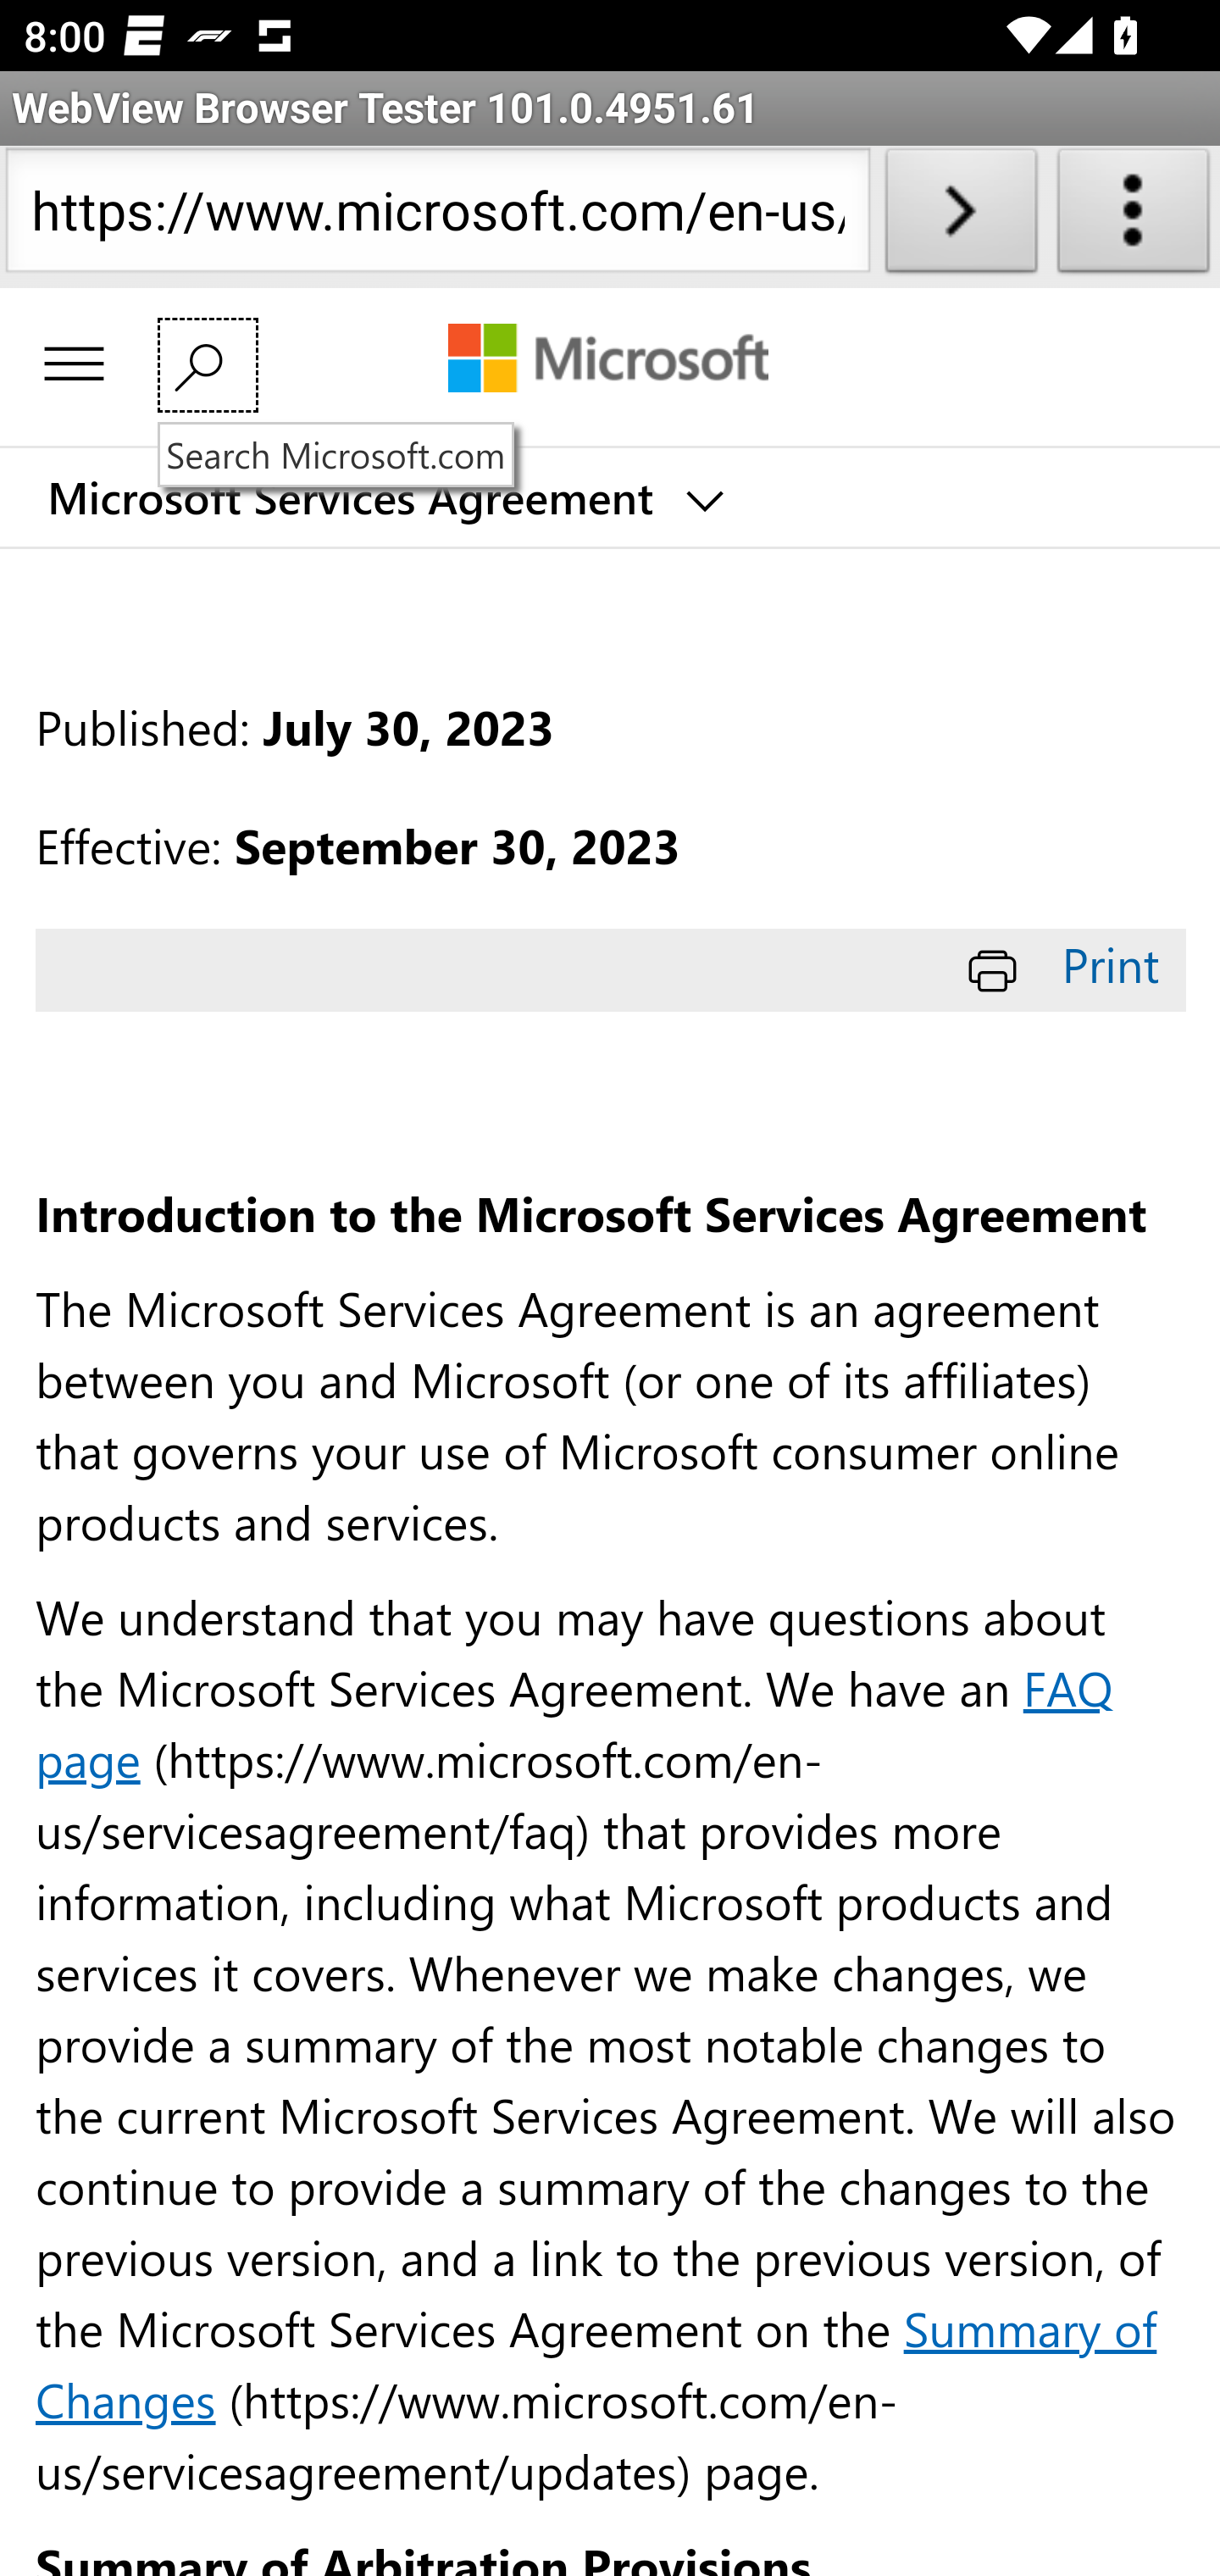 This screenshot has height=2576, width=1220. Describe the element at coordinates (608, 361) in the screenshot. I see `Microsoft` at that location.